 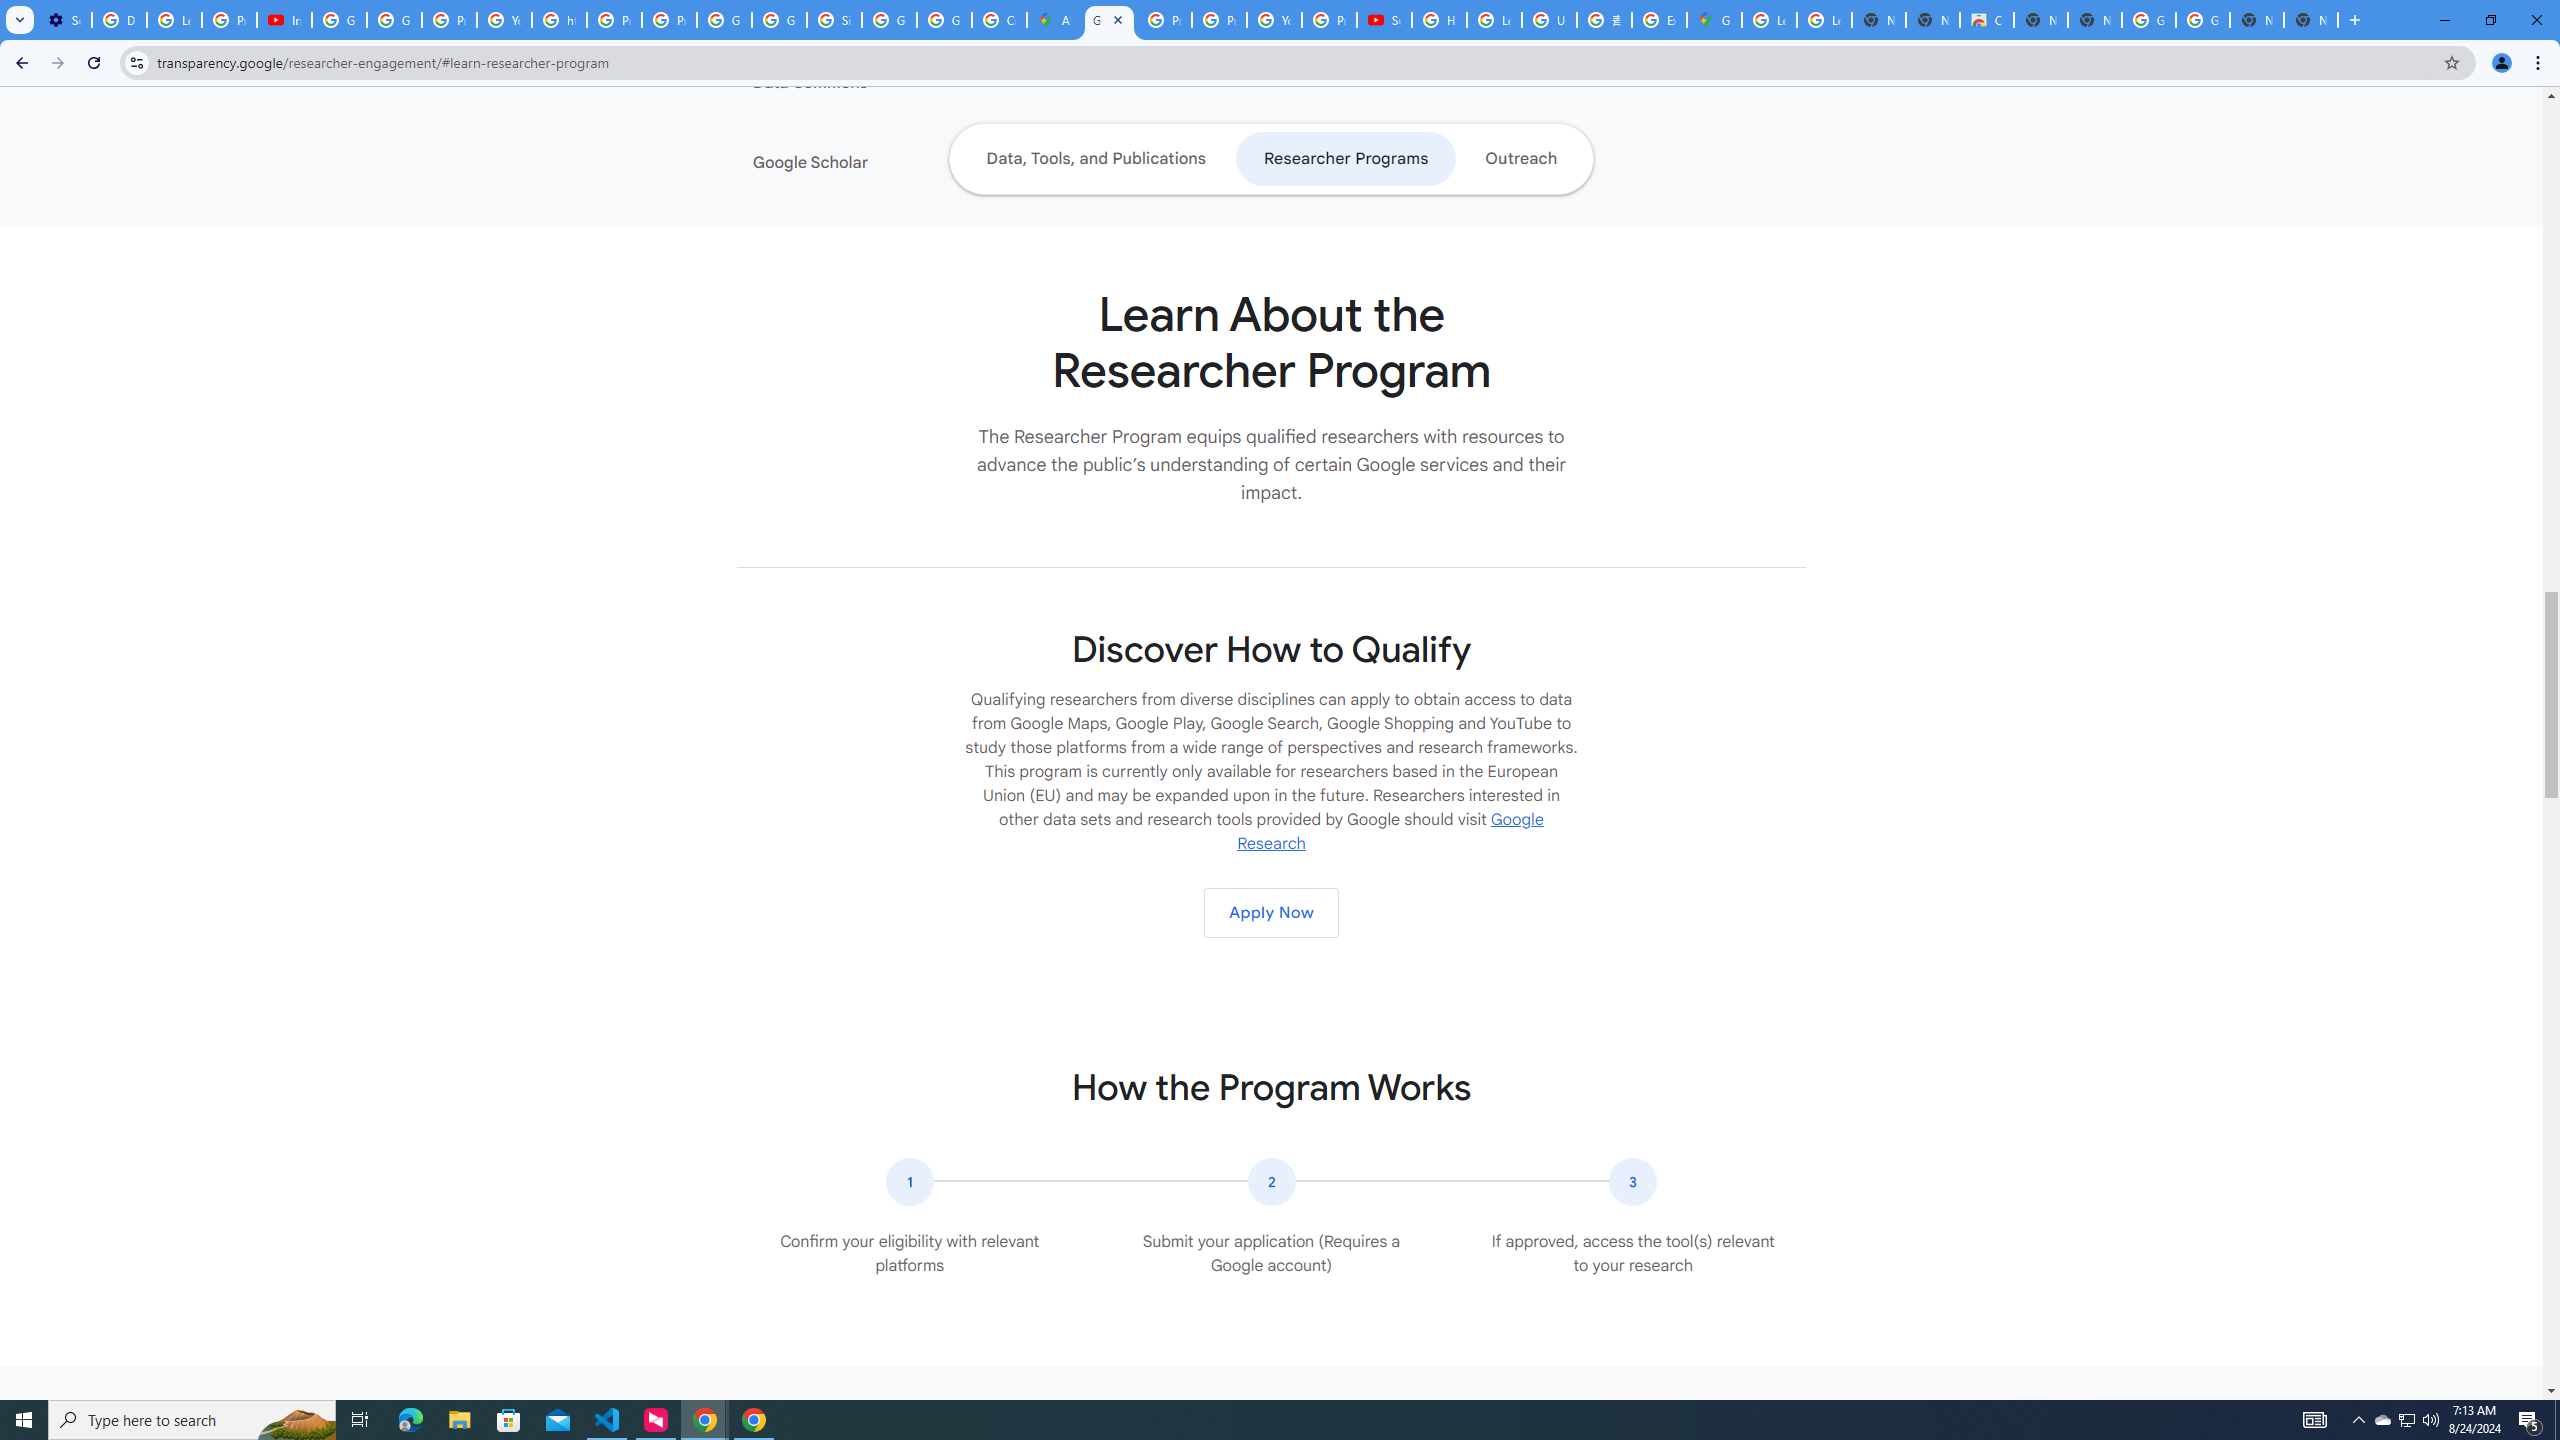 What do you see at coordinates (504, 20) in the screenshot?
I see `YouTube` at bounding box center [504, 20].